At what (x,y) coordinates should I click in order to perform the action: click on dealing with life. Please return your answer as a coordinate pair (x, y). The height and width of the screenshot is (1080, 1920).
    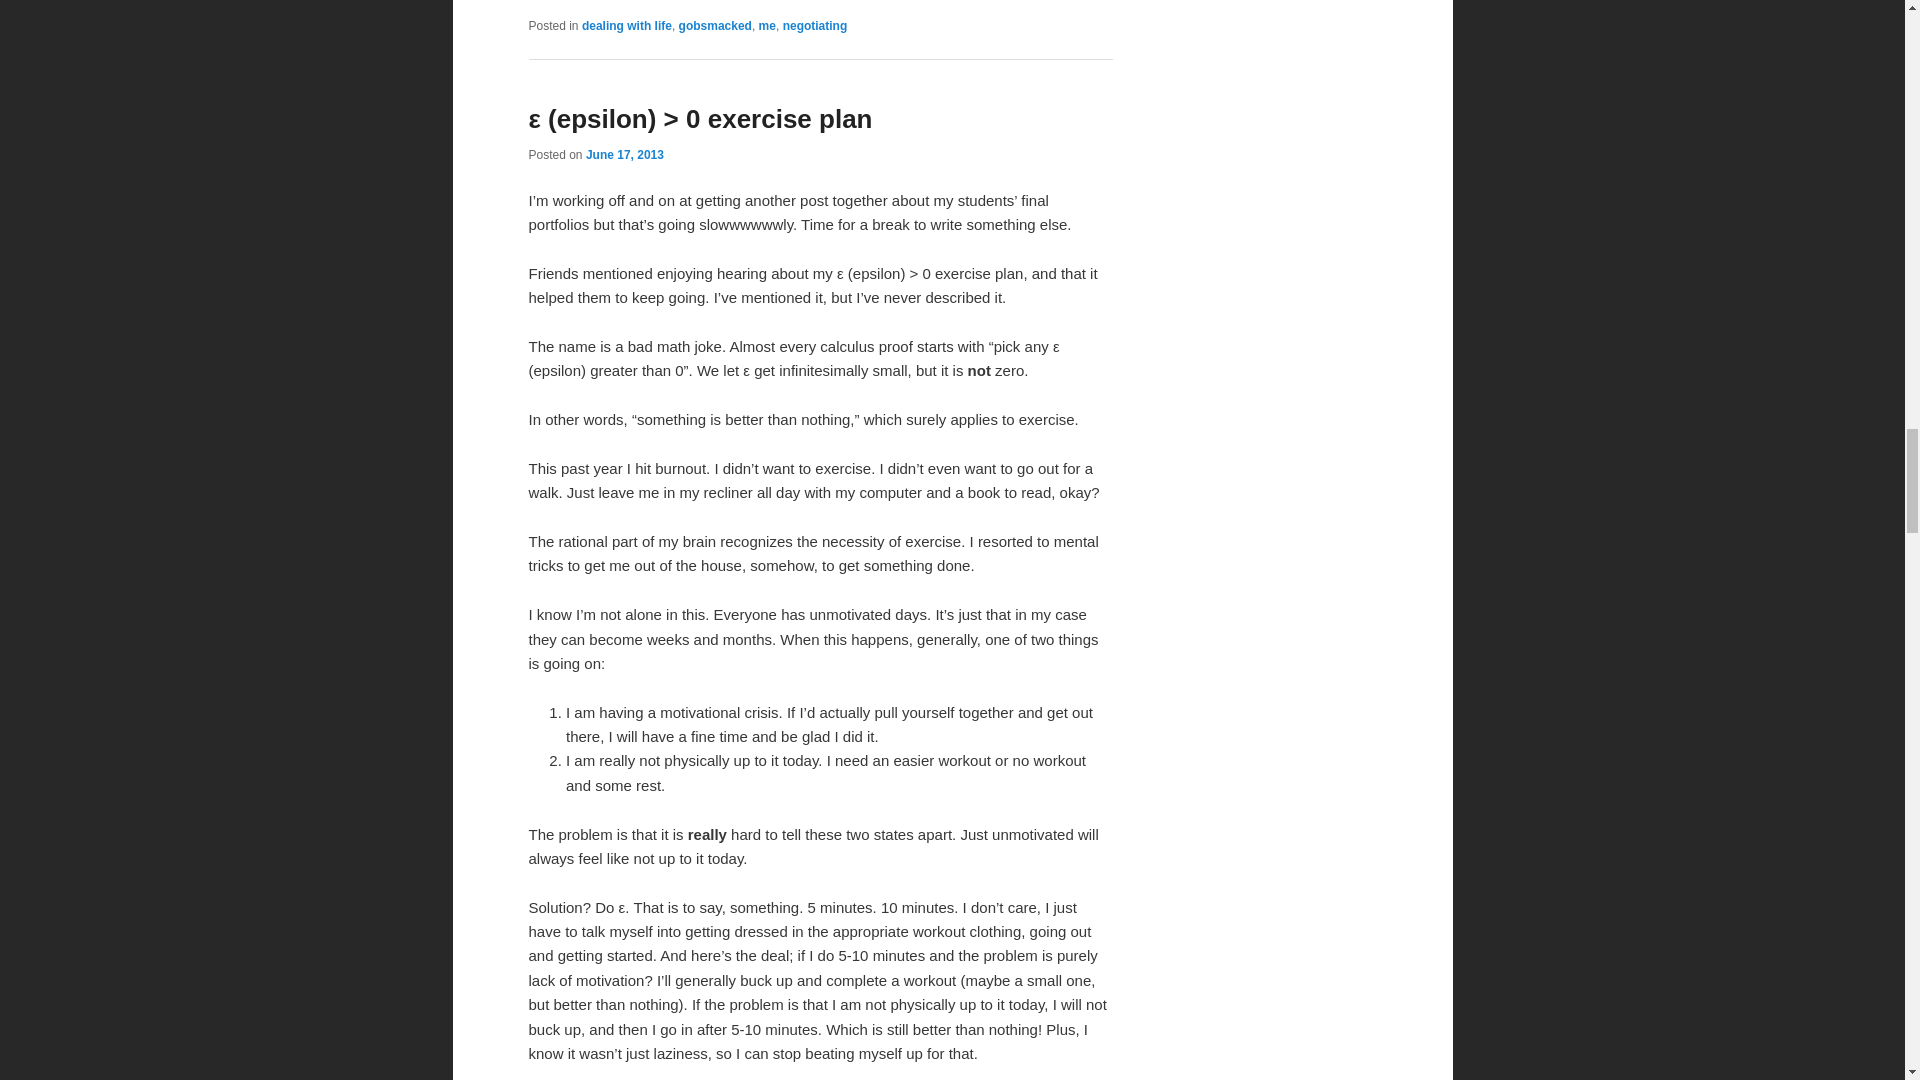
    Looking at the image, I should click on (626, 26).